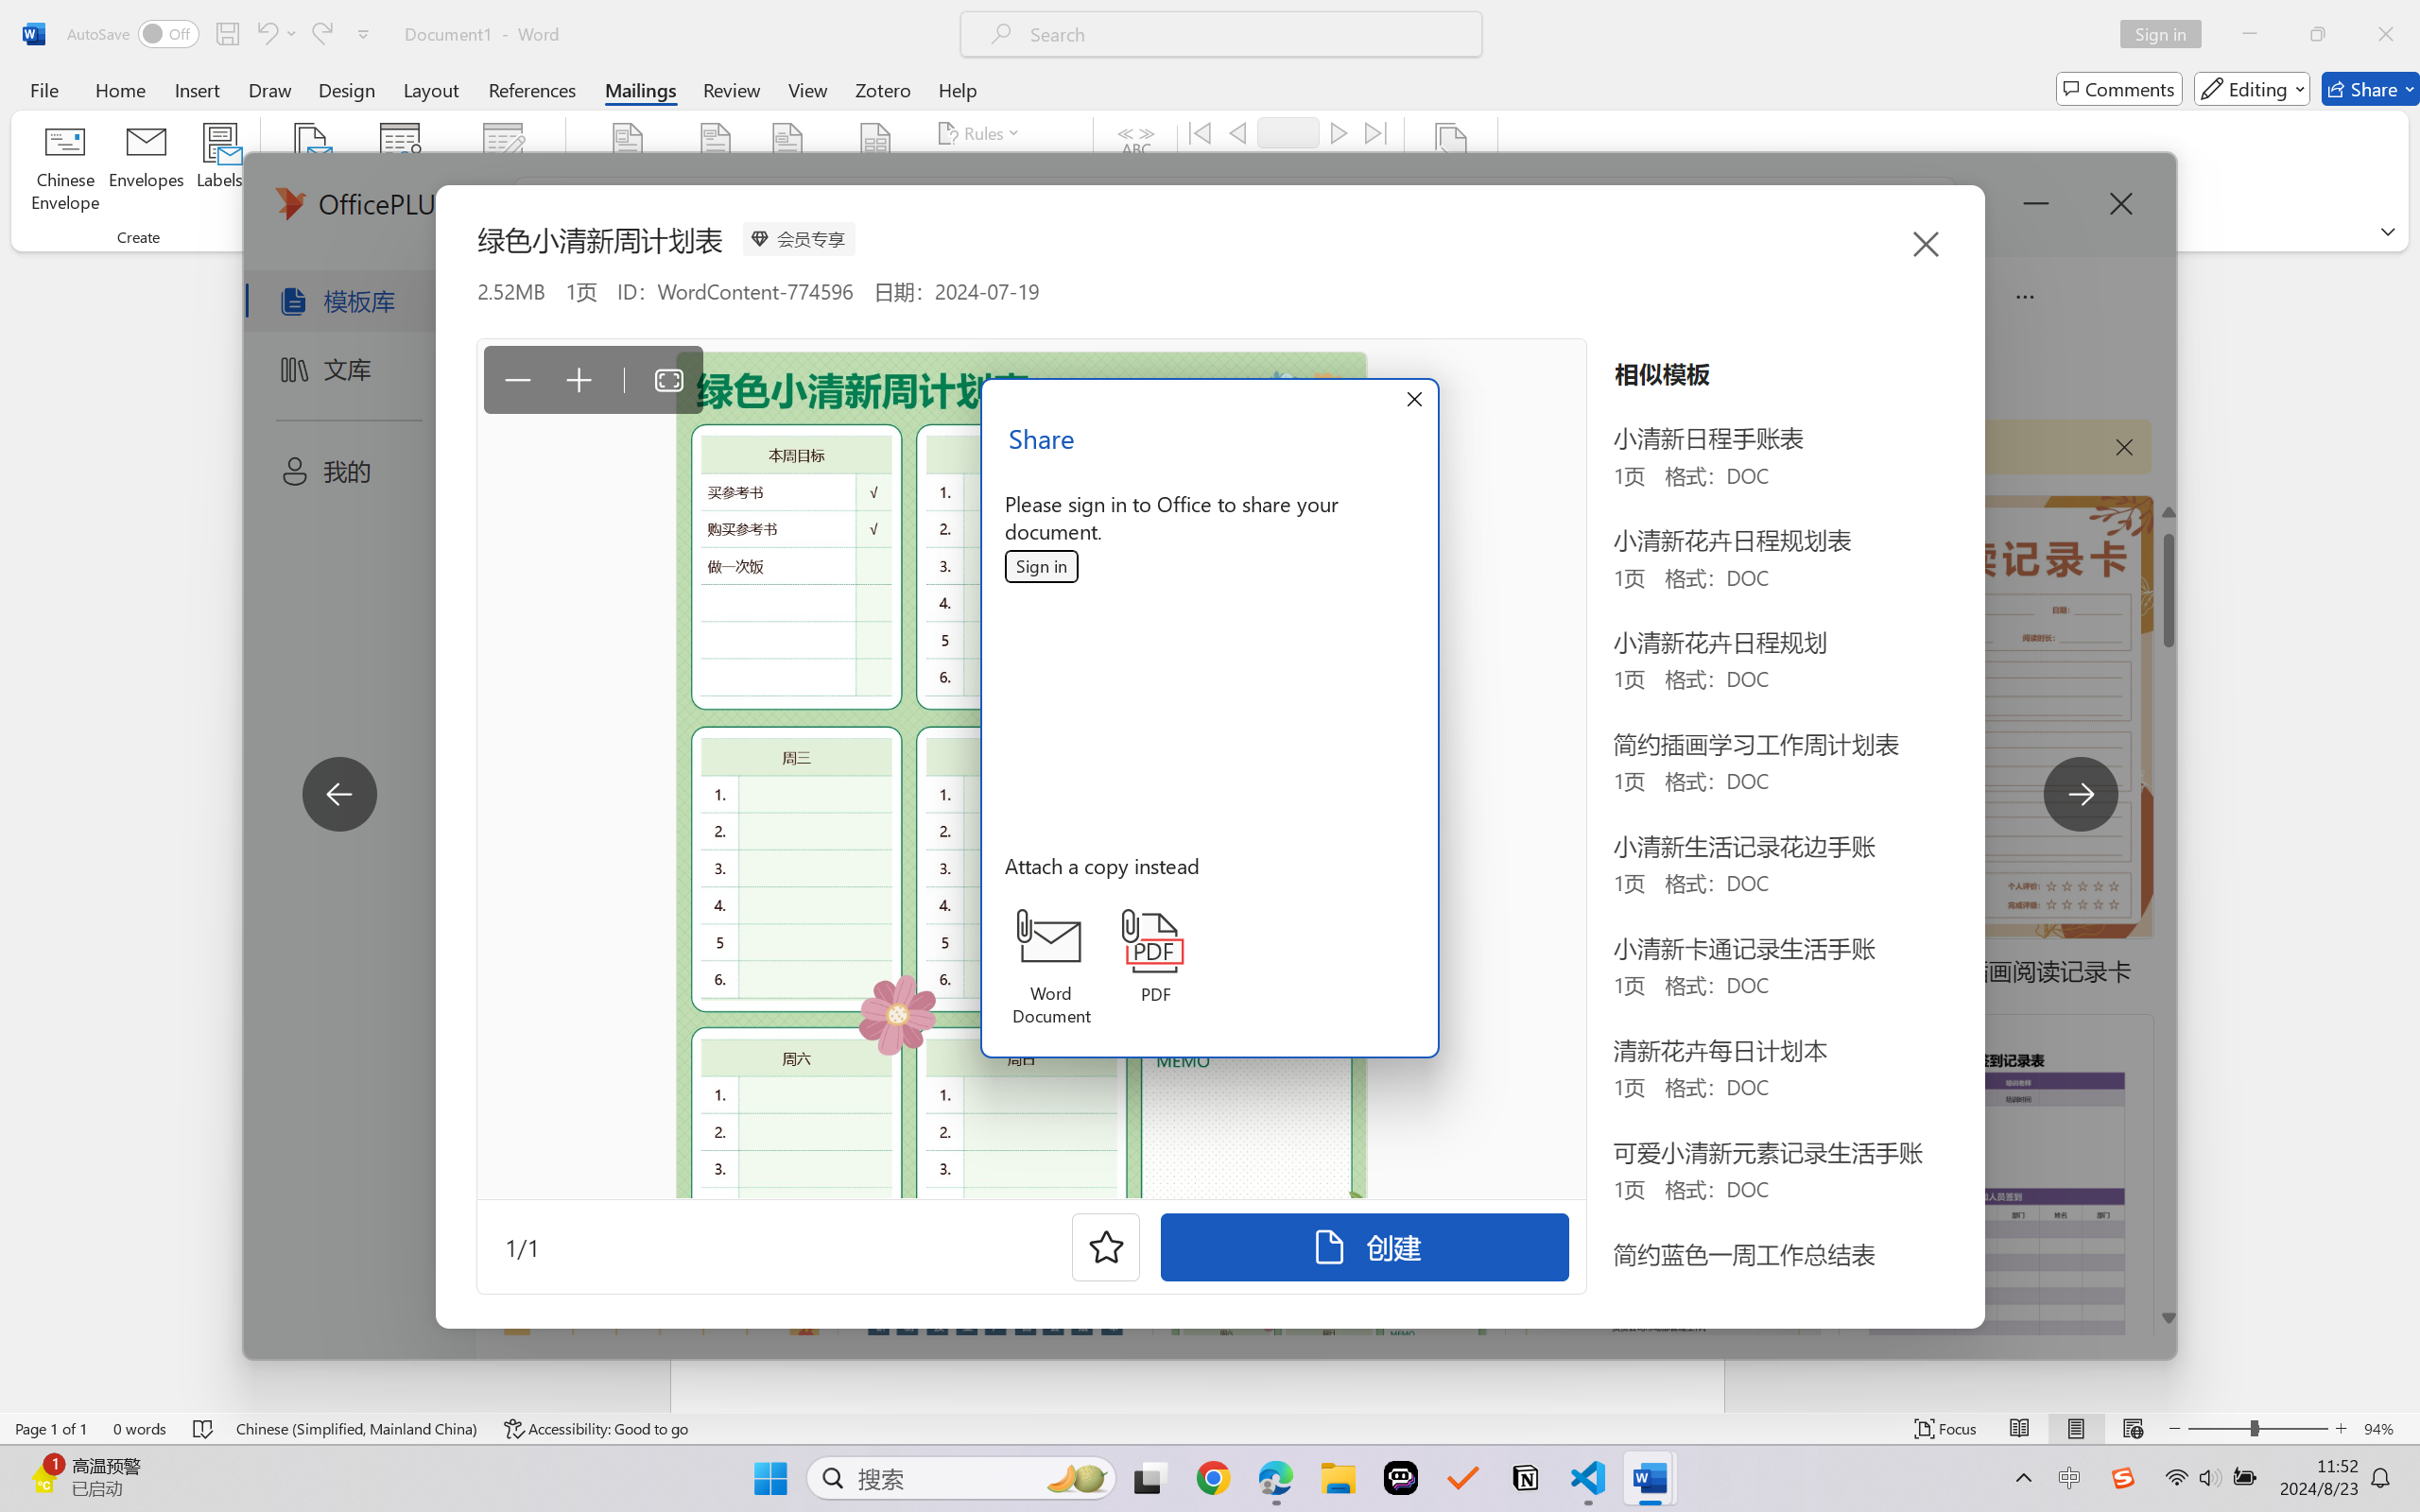  What do you see at coordinates (276, 34) in the screenshot?
I see `Undo Apply Quick Style Set` at bounding box center [276, 34].